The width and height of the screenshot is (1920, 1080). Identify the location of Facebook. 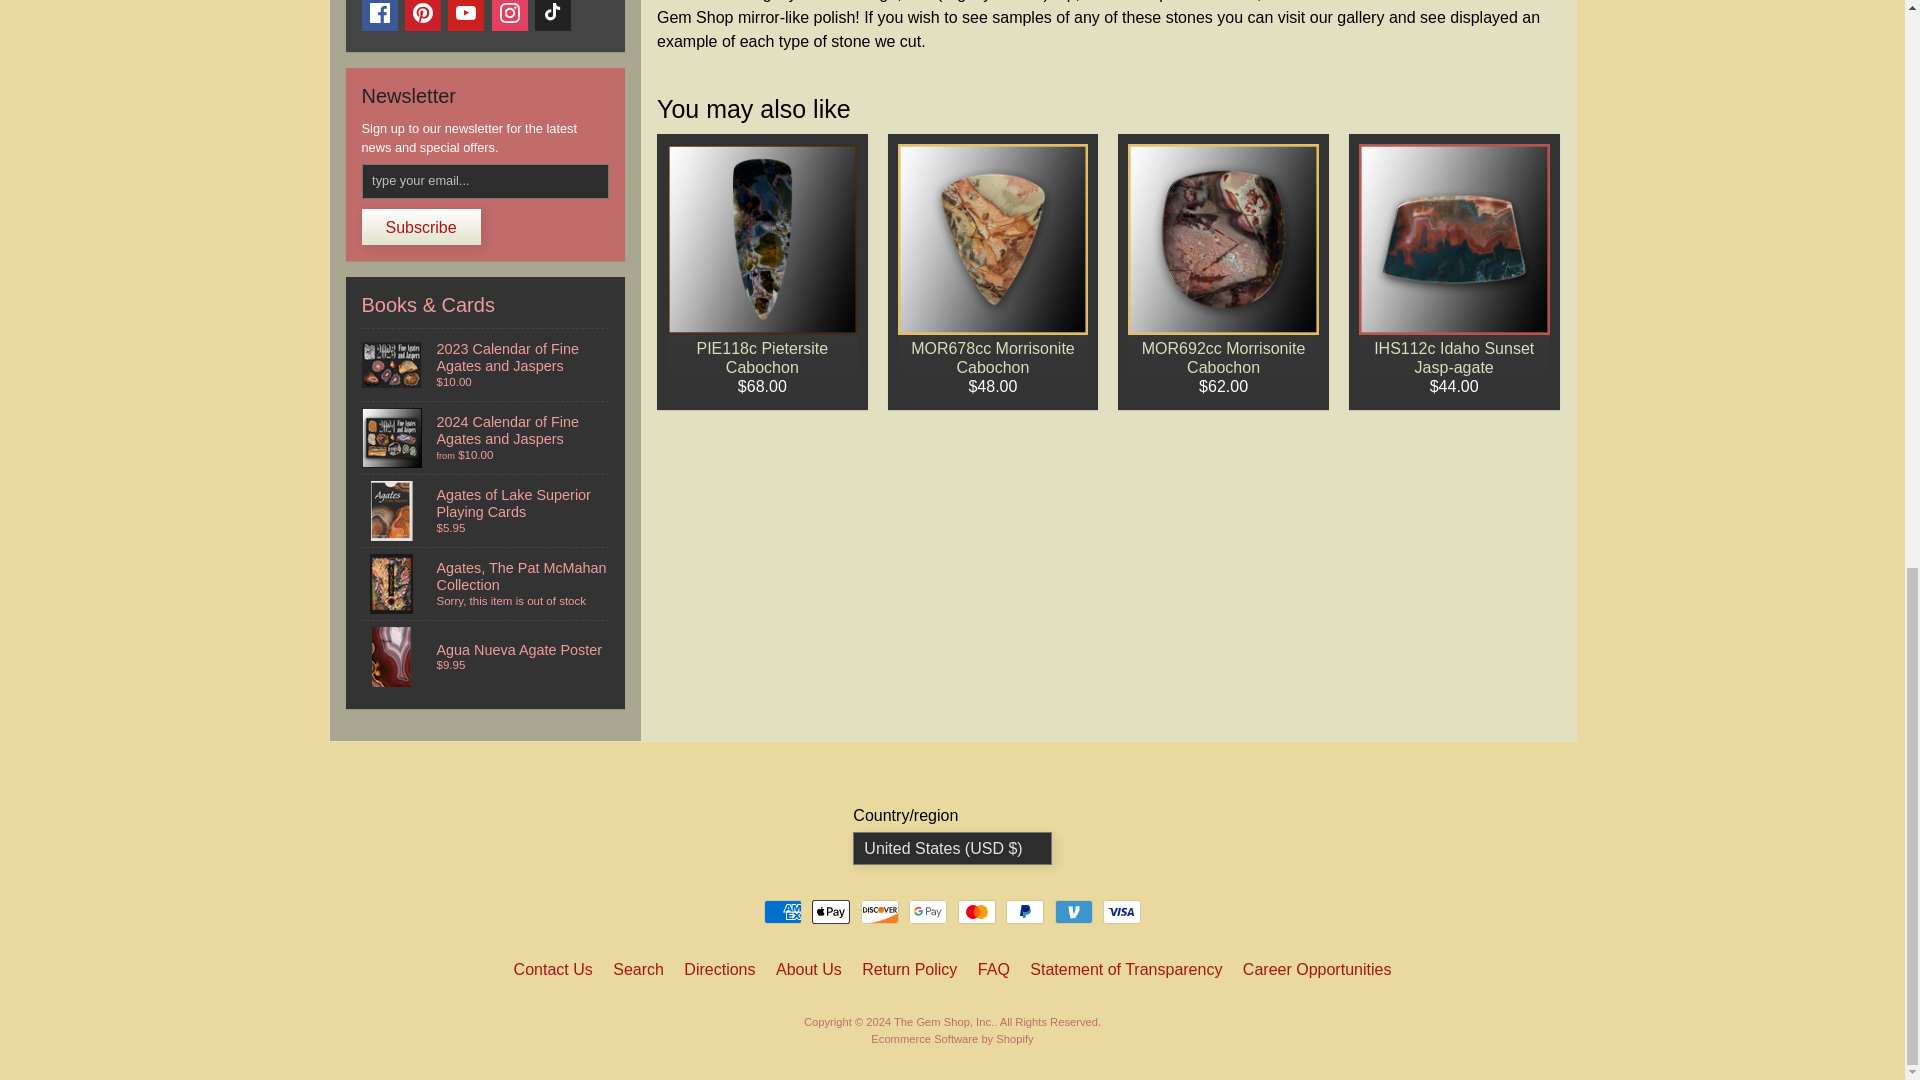
(380, 16).